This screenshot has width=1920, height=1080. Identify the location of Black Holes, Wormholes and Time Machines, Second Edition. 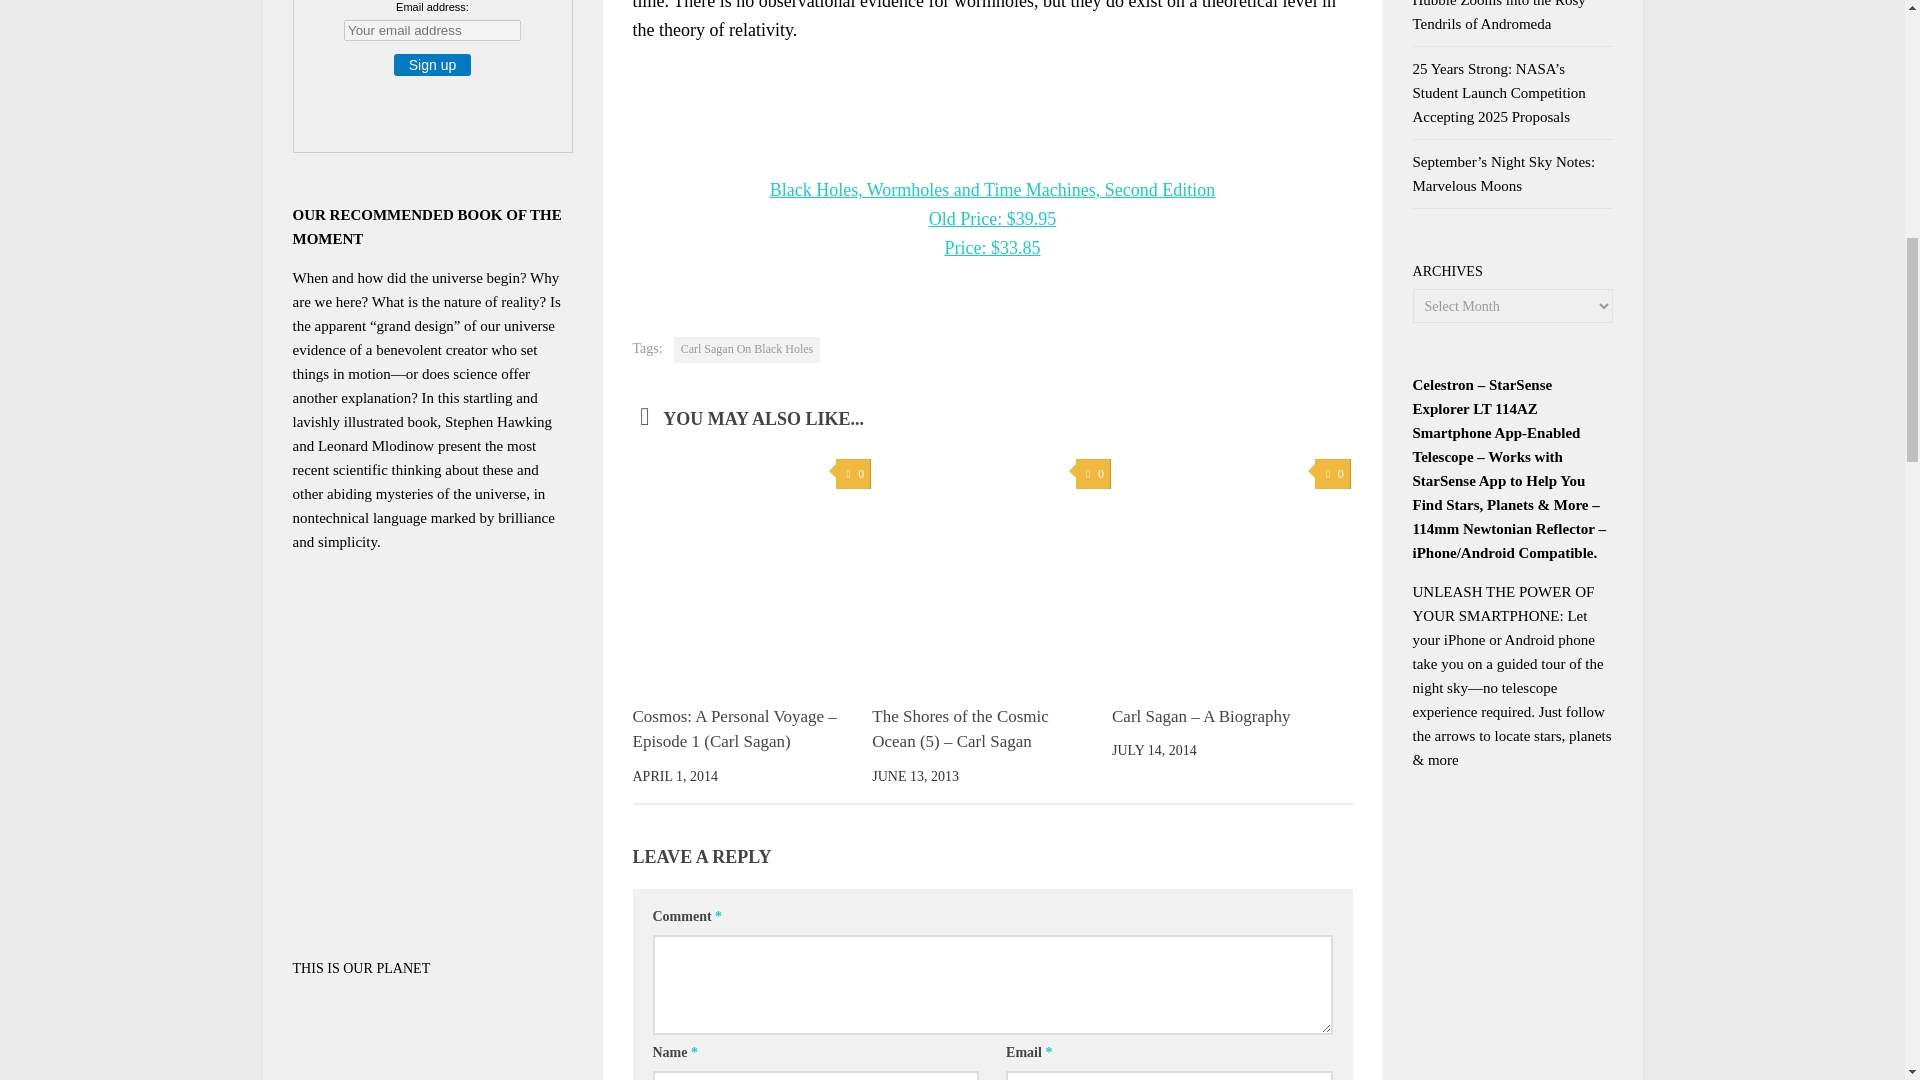
(992, 190).